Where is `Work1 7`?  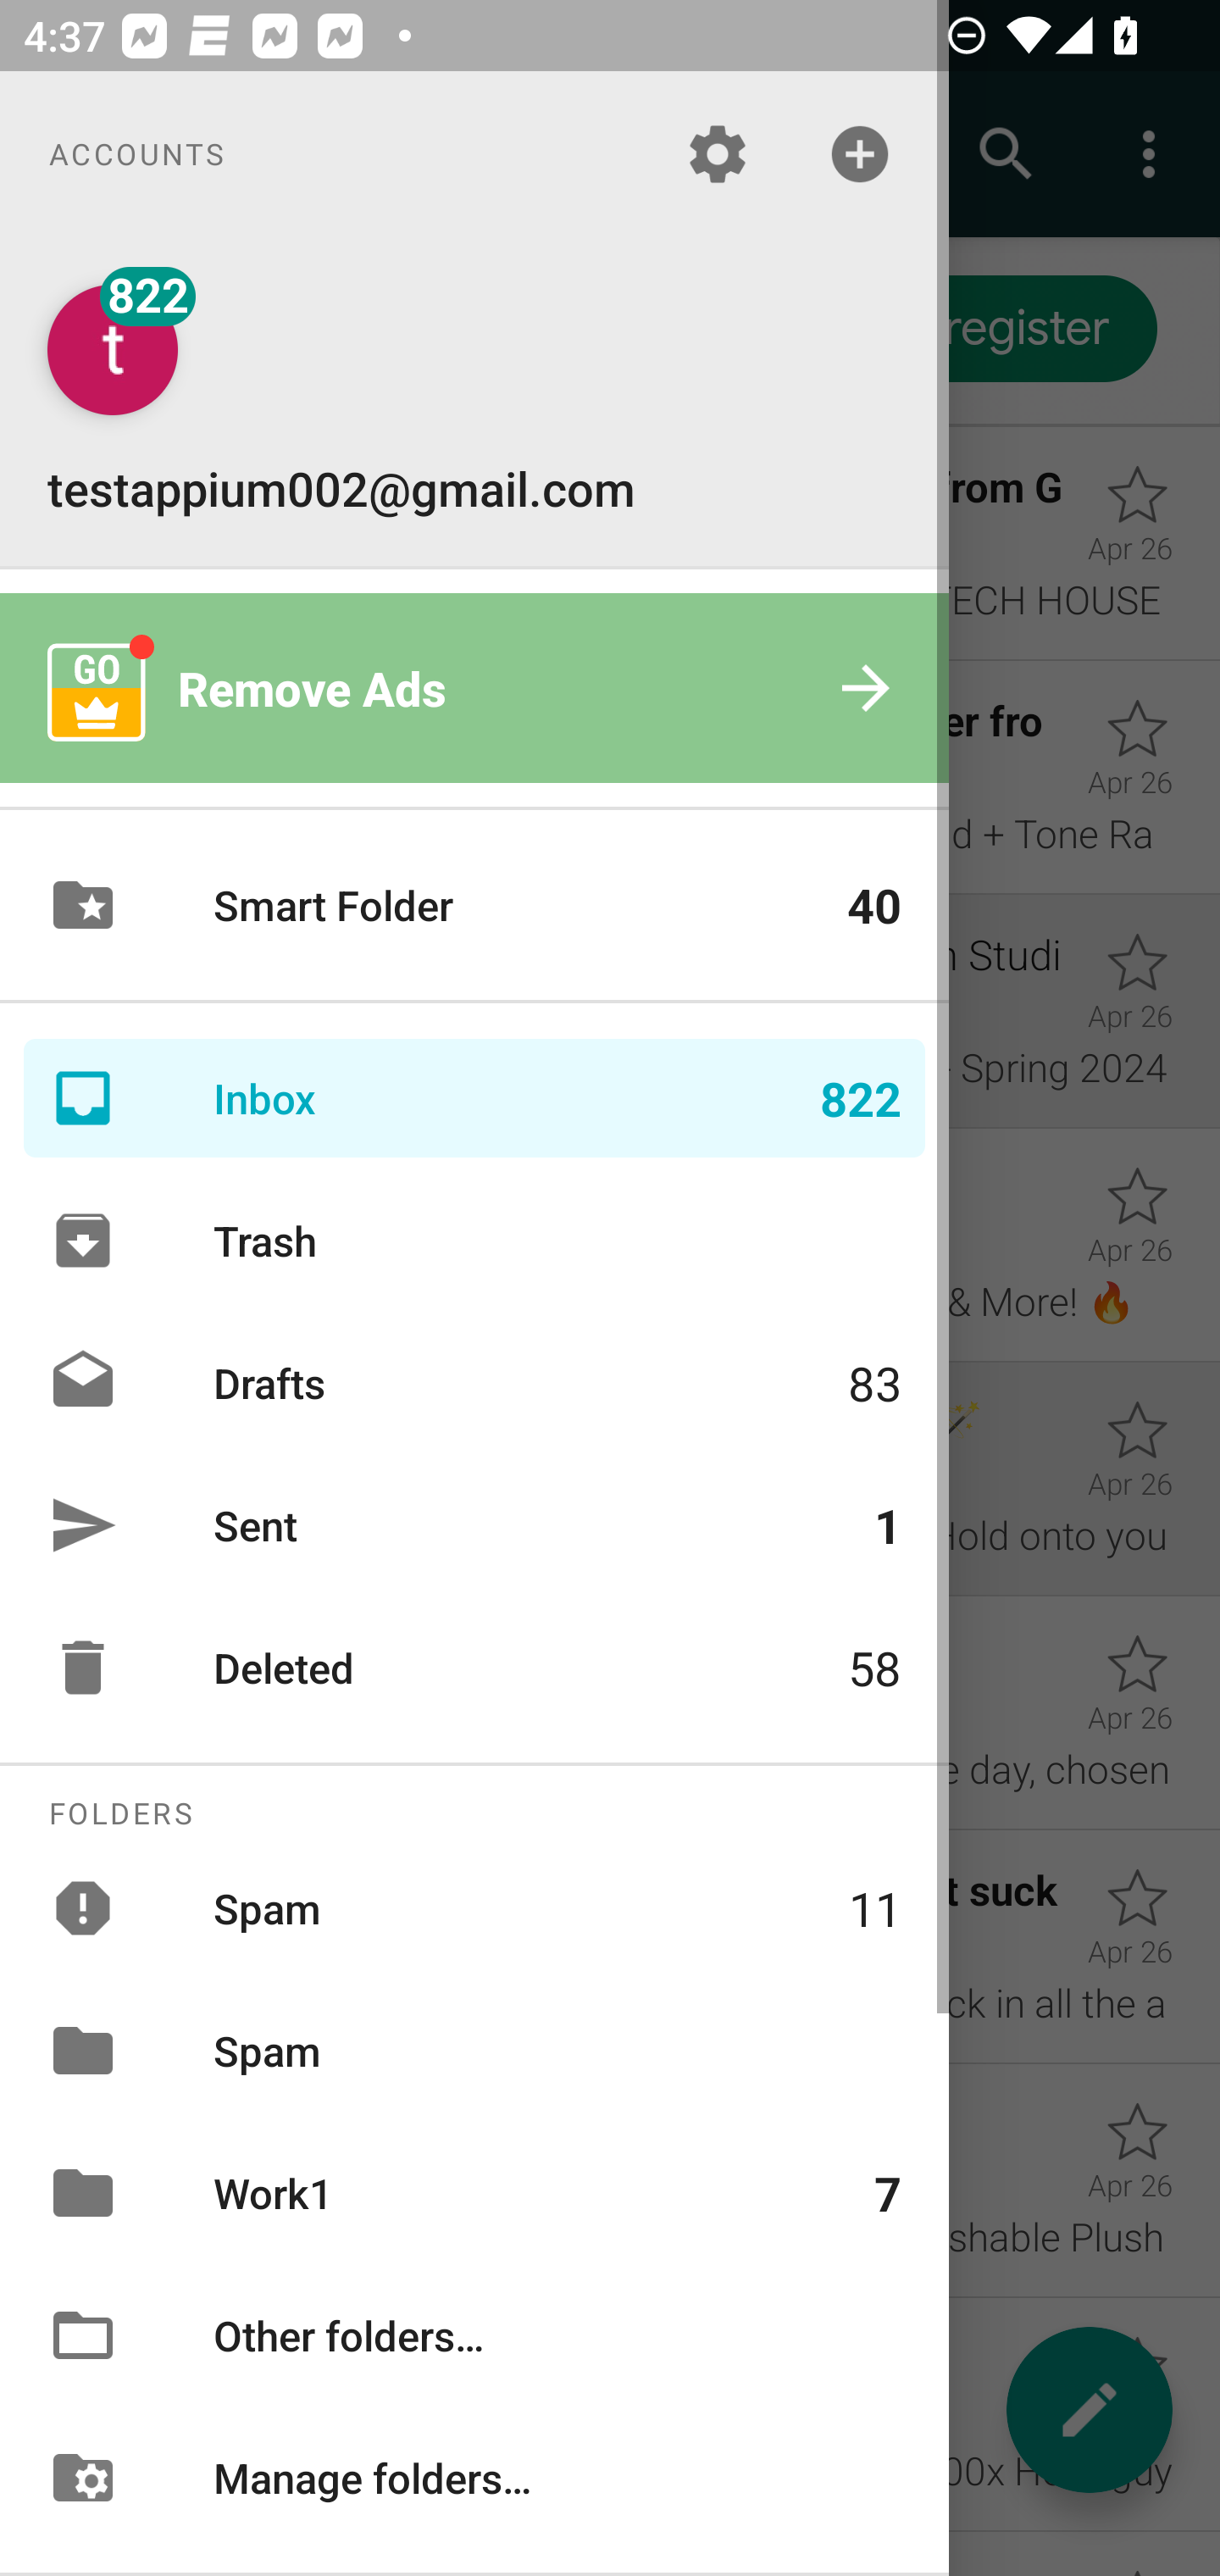 Work1 7 is located at coordinates (474, 2193).